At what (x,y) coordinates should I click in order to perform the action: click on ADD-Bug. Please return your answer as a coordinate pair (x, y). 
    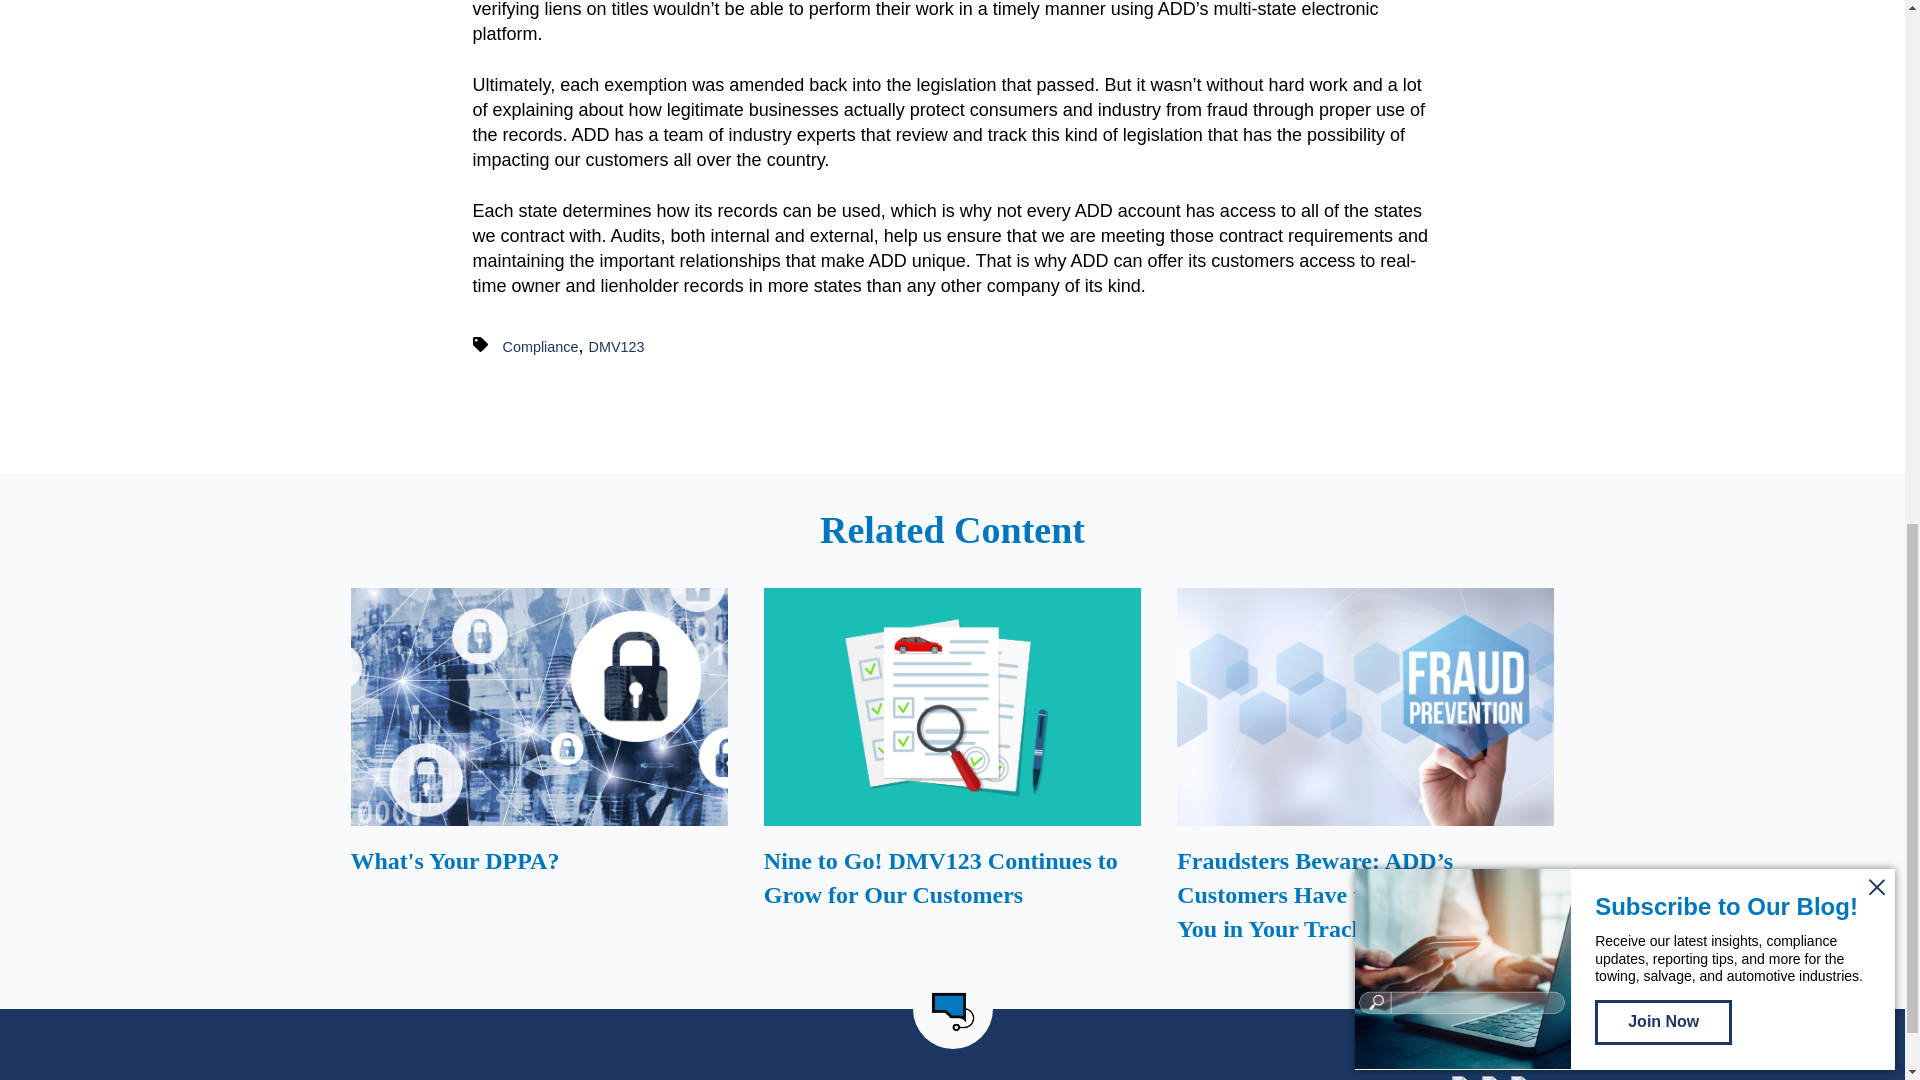
    Looking at the image, I should click on (952, 1012).